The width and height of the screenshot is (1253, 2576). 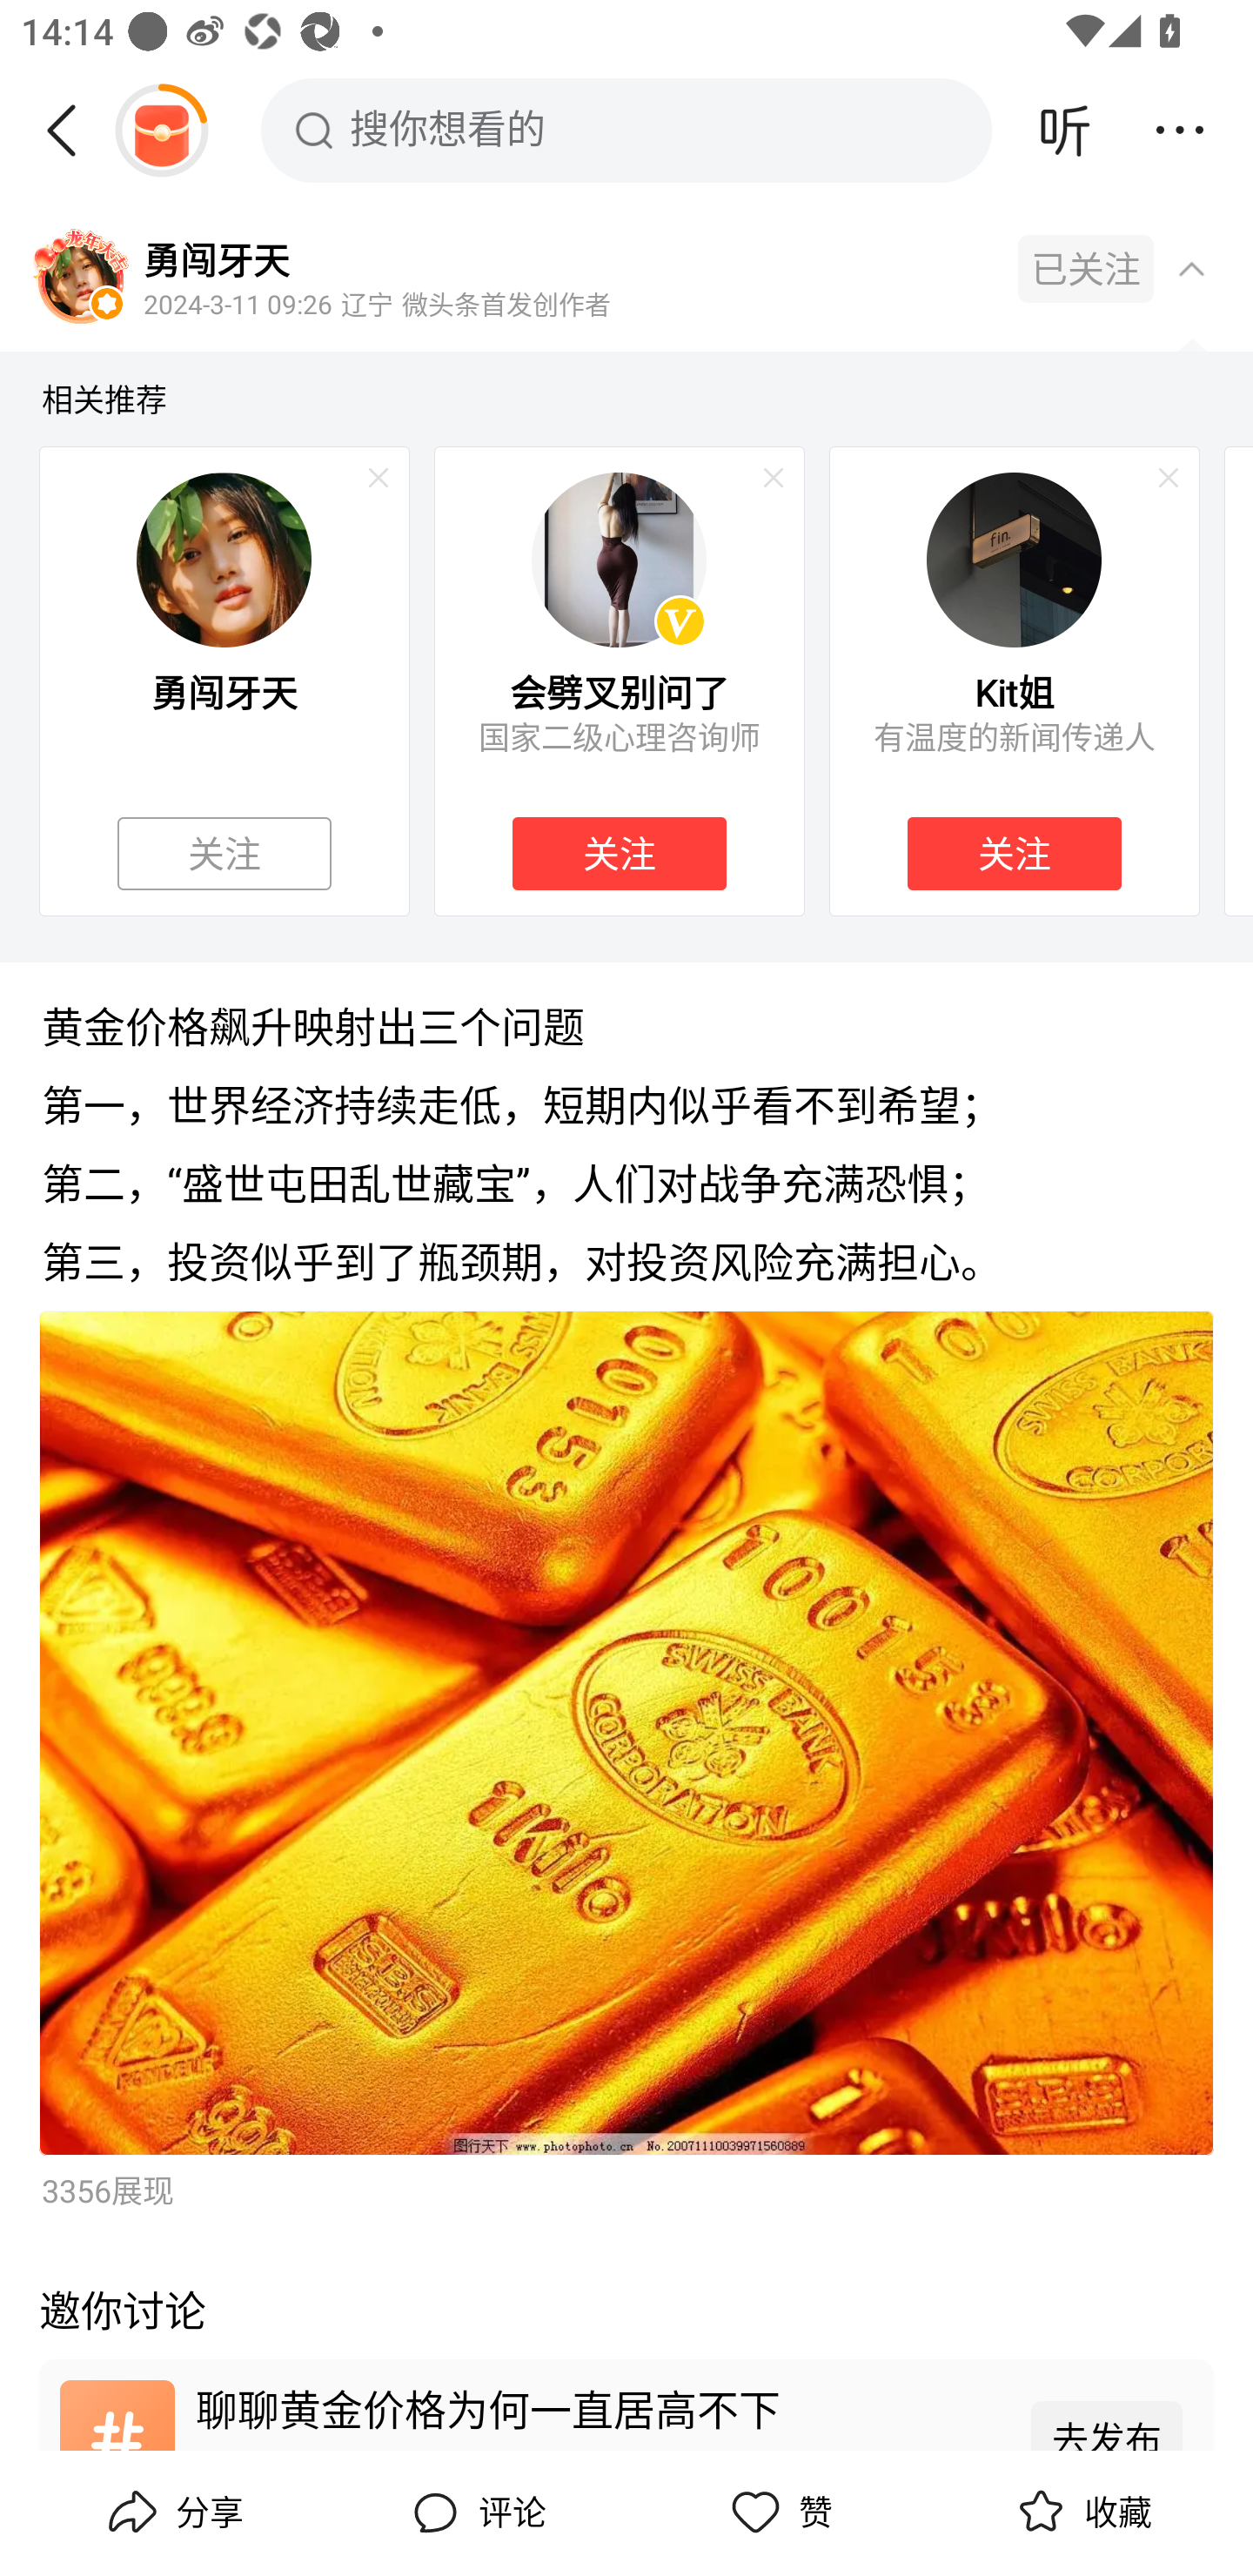 What do you see at coordinates (475, 2512) in the screenshot?
I see `评论, 评论` at bounding box center [475, 2512].